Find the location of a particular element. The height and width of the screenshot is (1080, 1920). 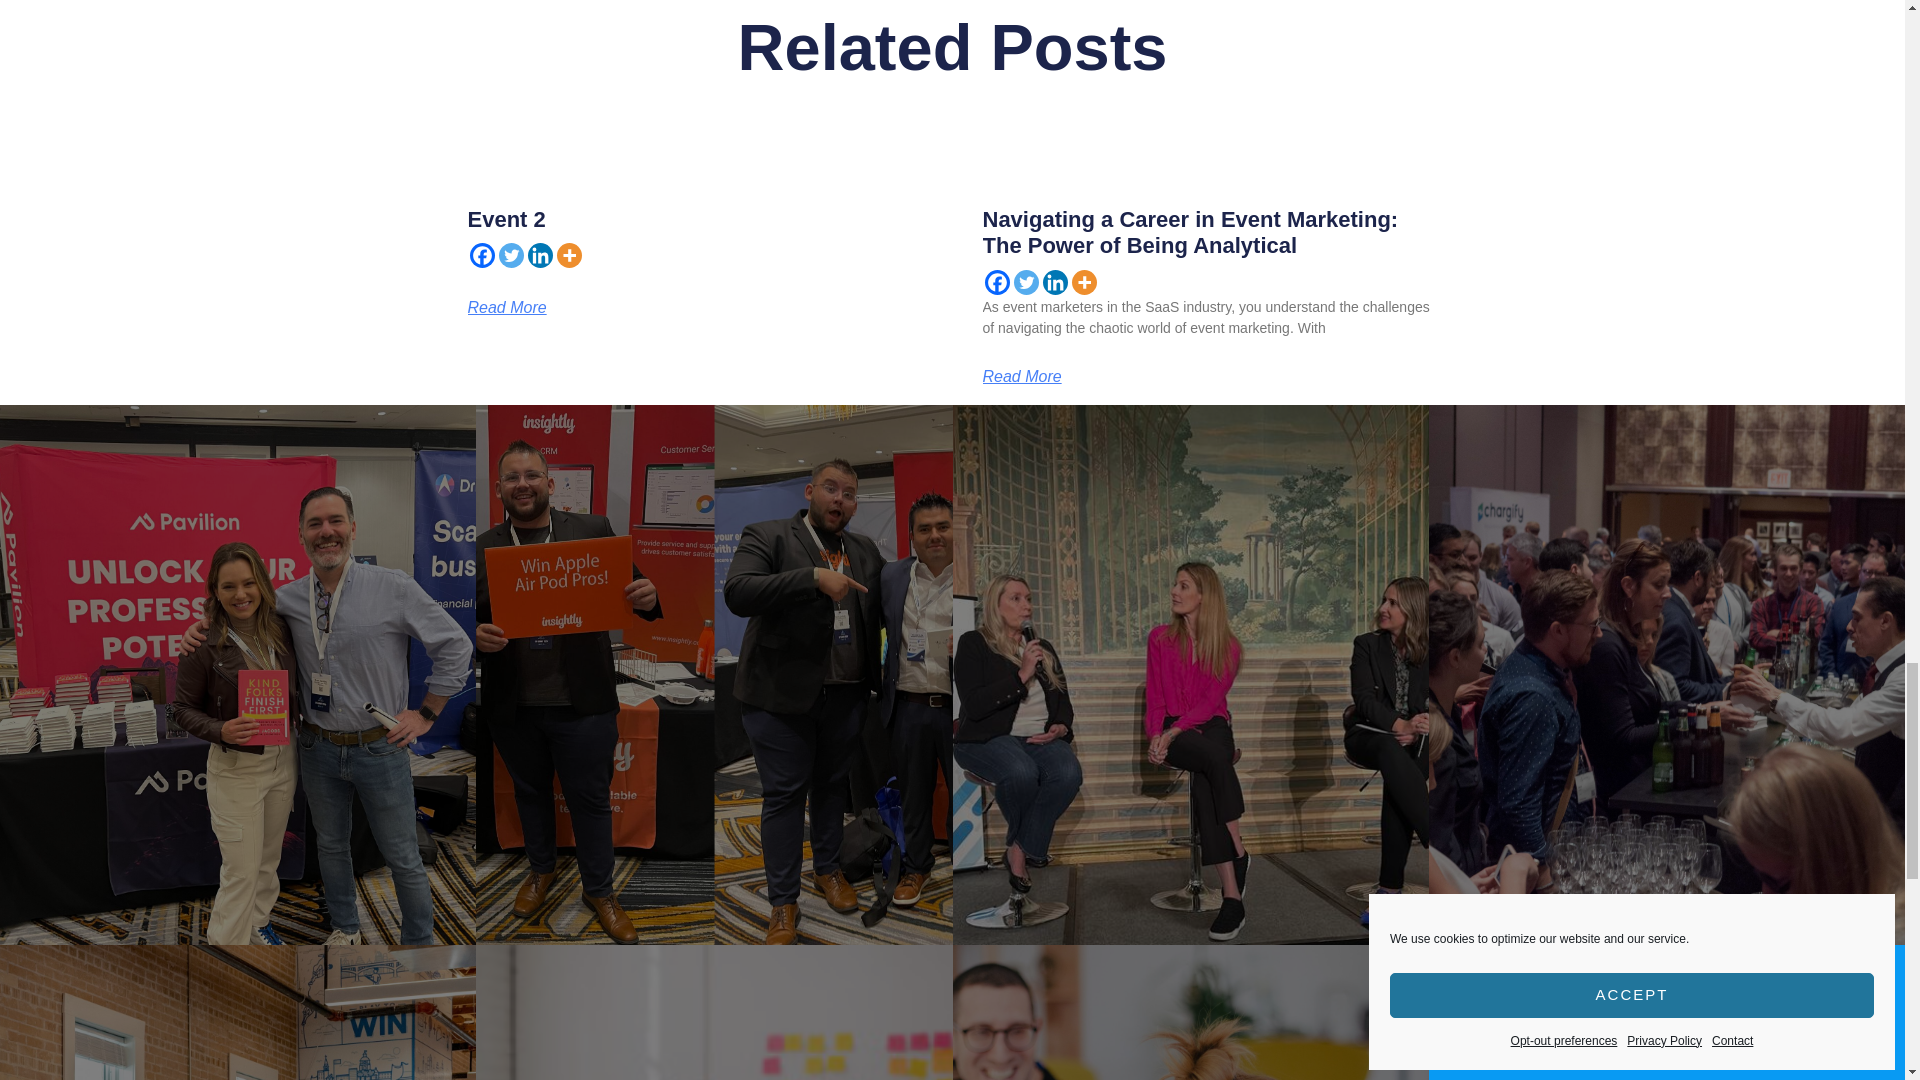

Twitter is located at coordinates (510, 255).